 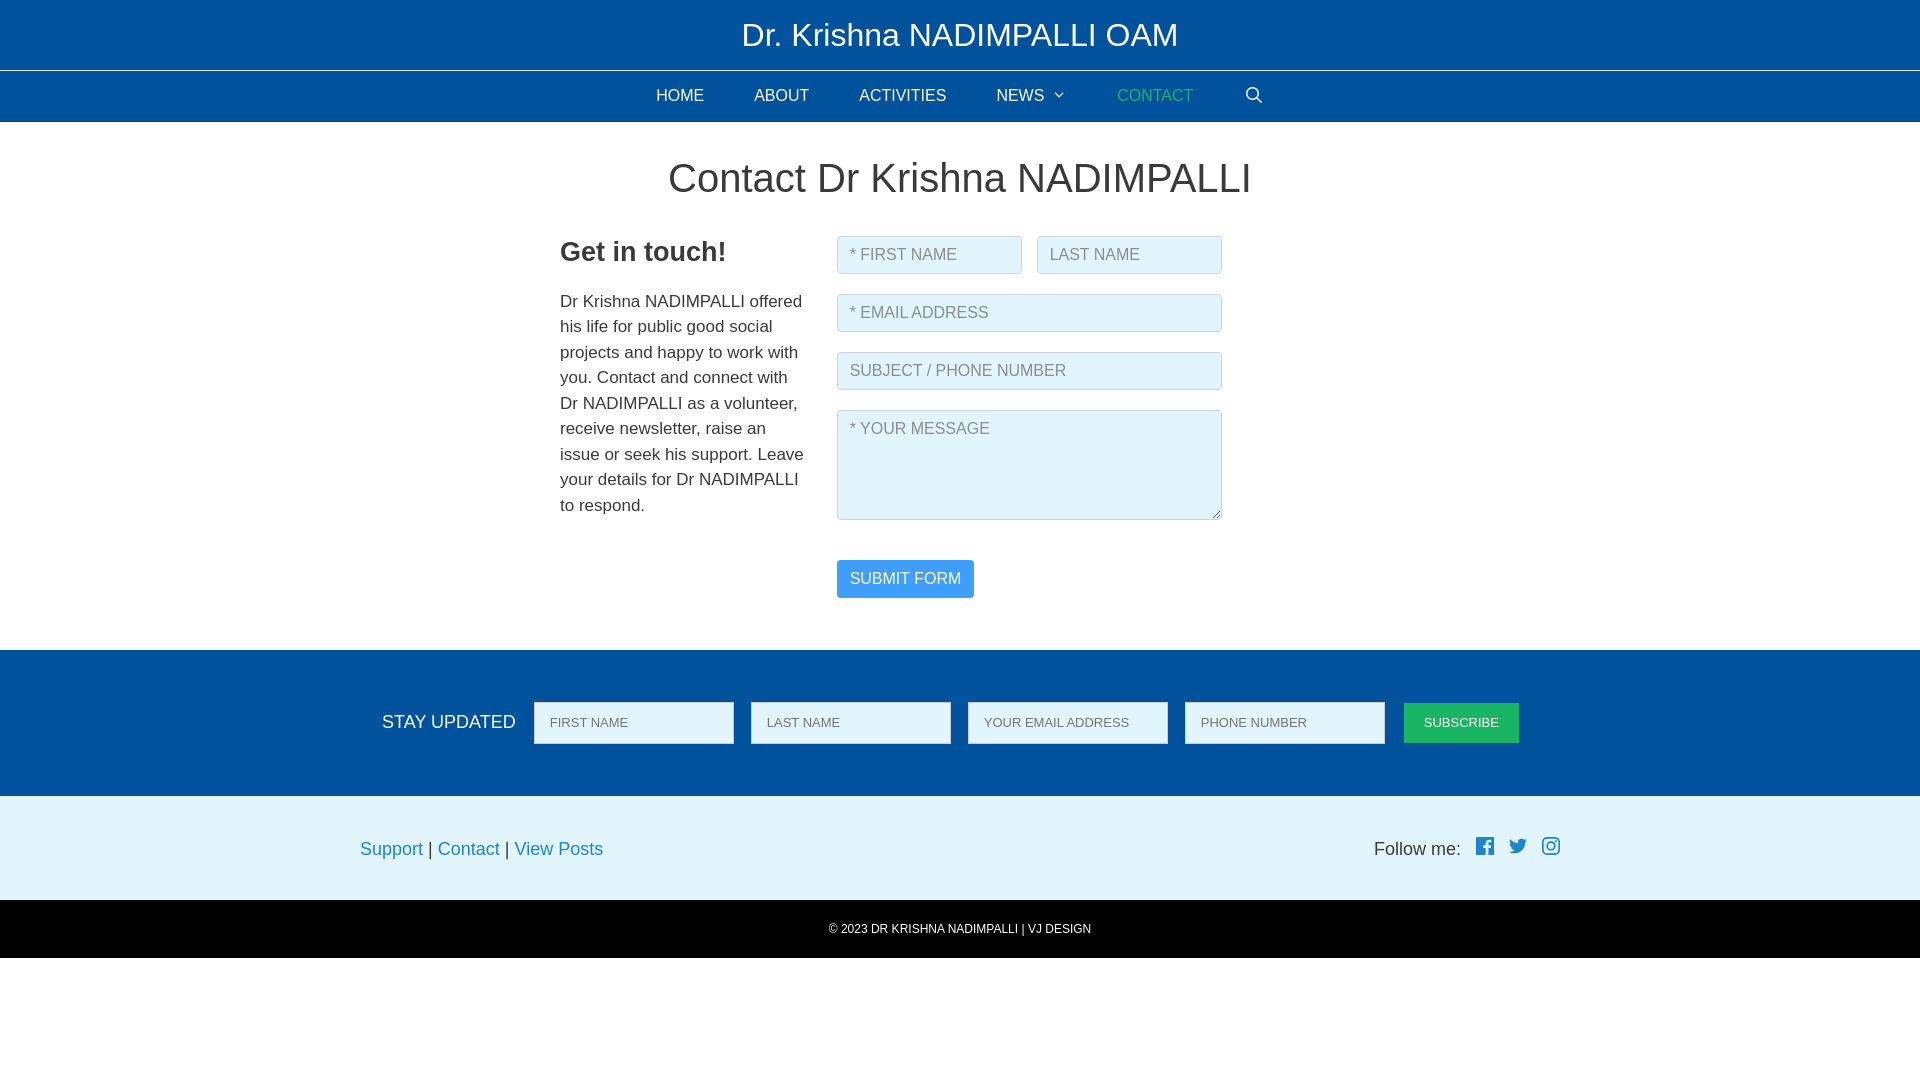 I want to click on Dr. Krishna Nadimpalli's Instagram Page, so click(x=1551, y=849).